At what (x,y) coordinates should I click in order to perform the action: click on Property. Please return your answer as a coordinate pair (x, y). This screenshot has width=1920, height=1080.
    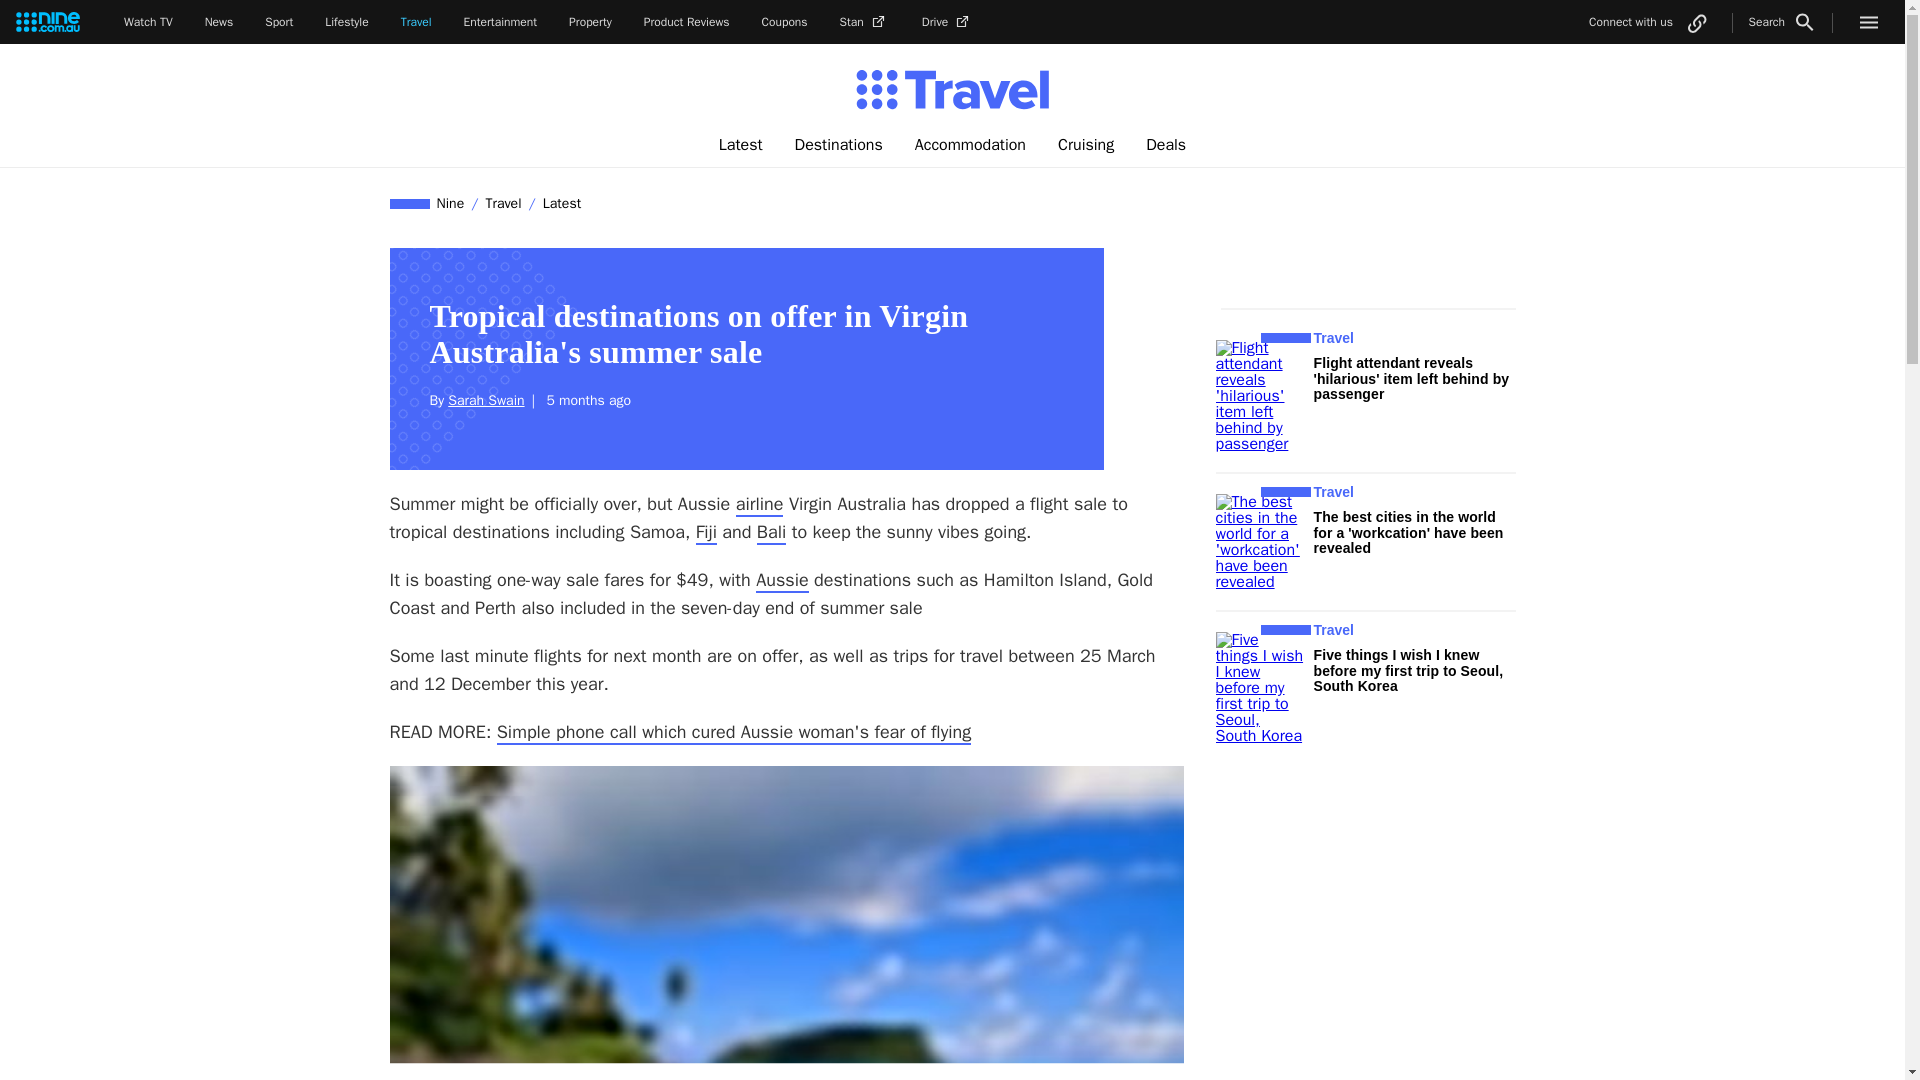
    Looking at the image, I should click on (590, 22).